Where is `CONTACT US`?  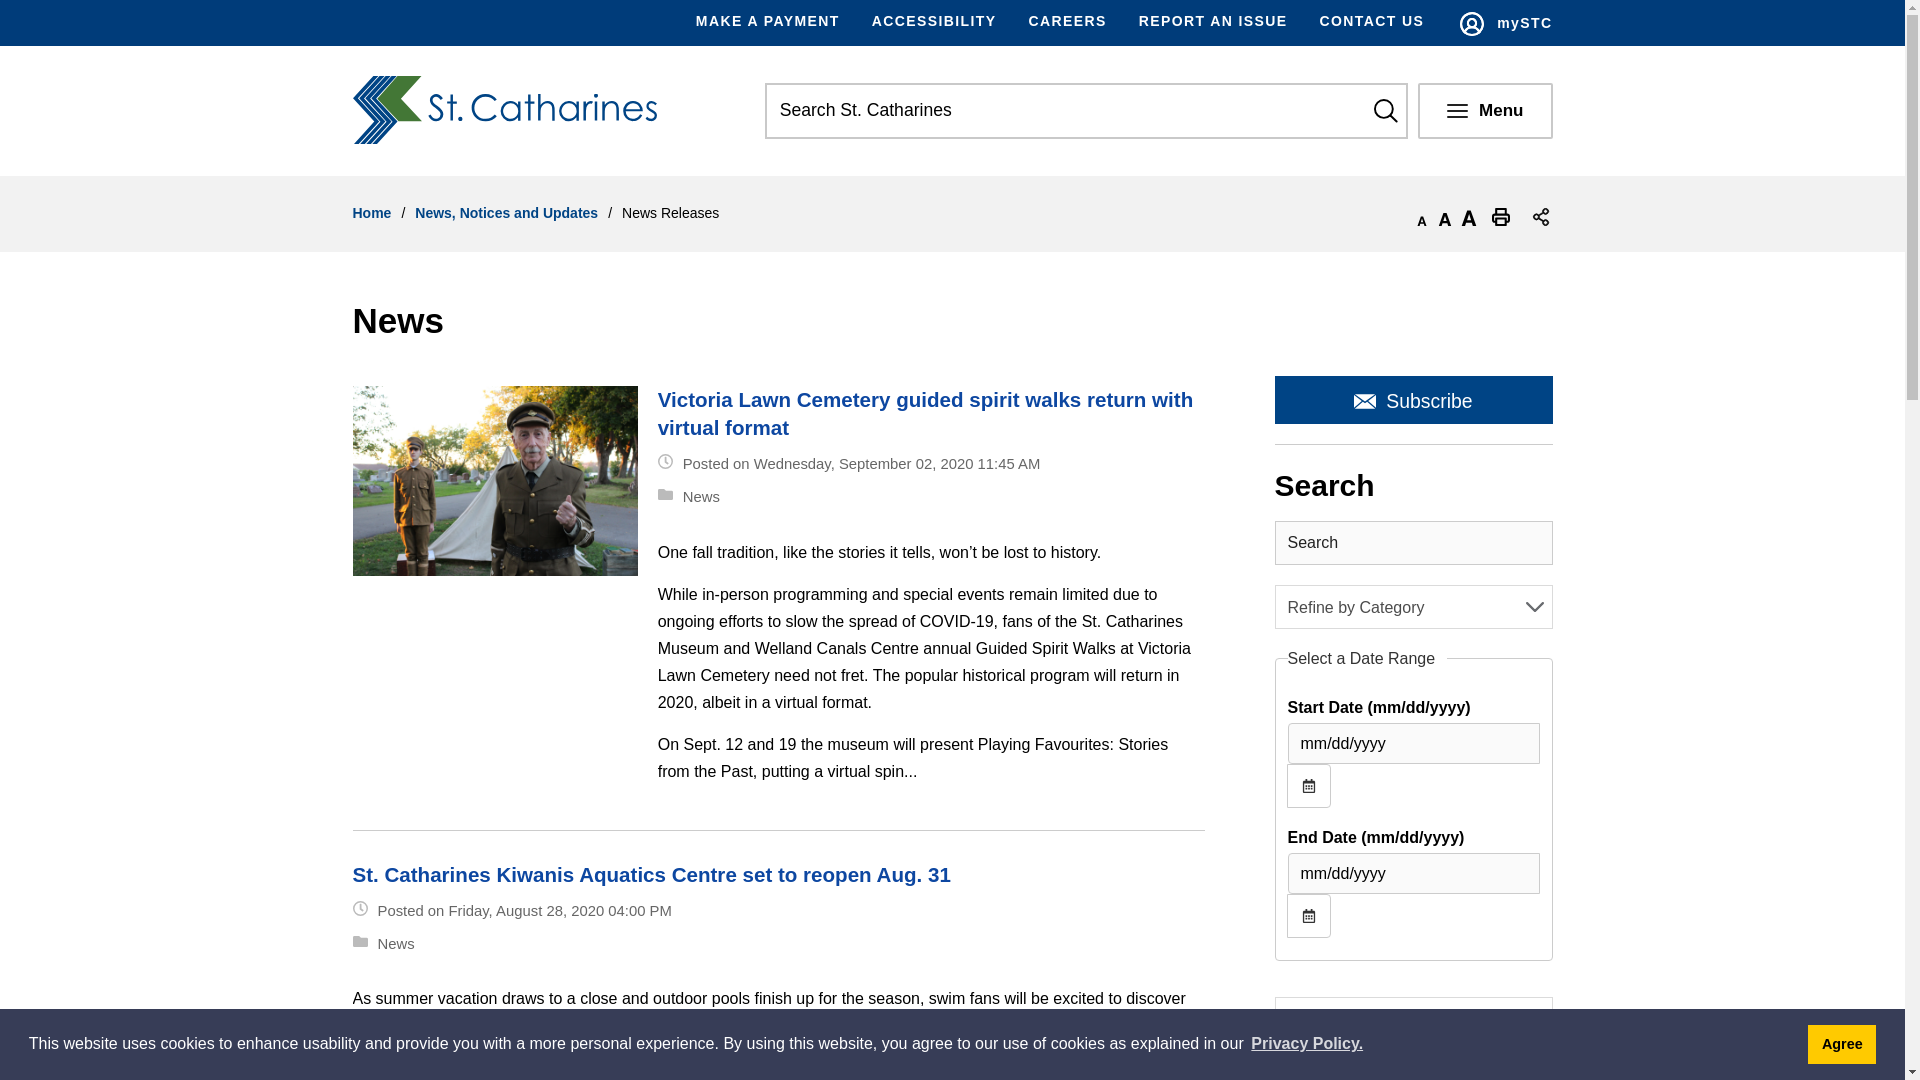
CONTACT US is located at coordinates (1372, 22).